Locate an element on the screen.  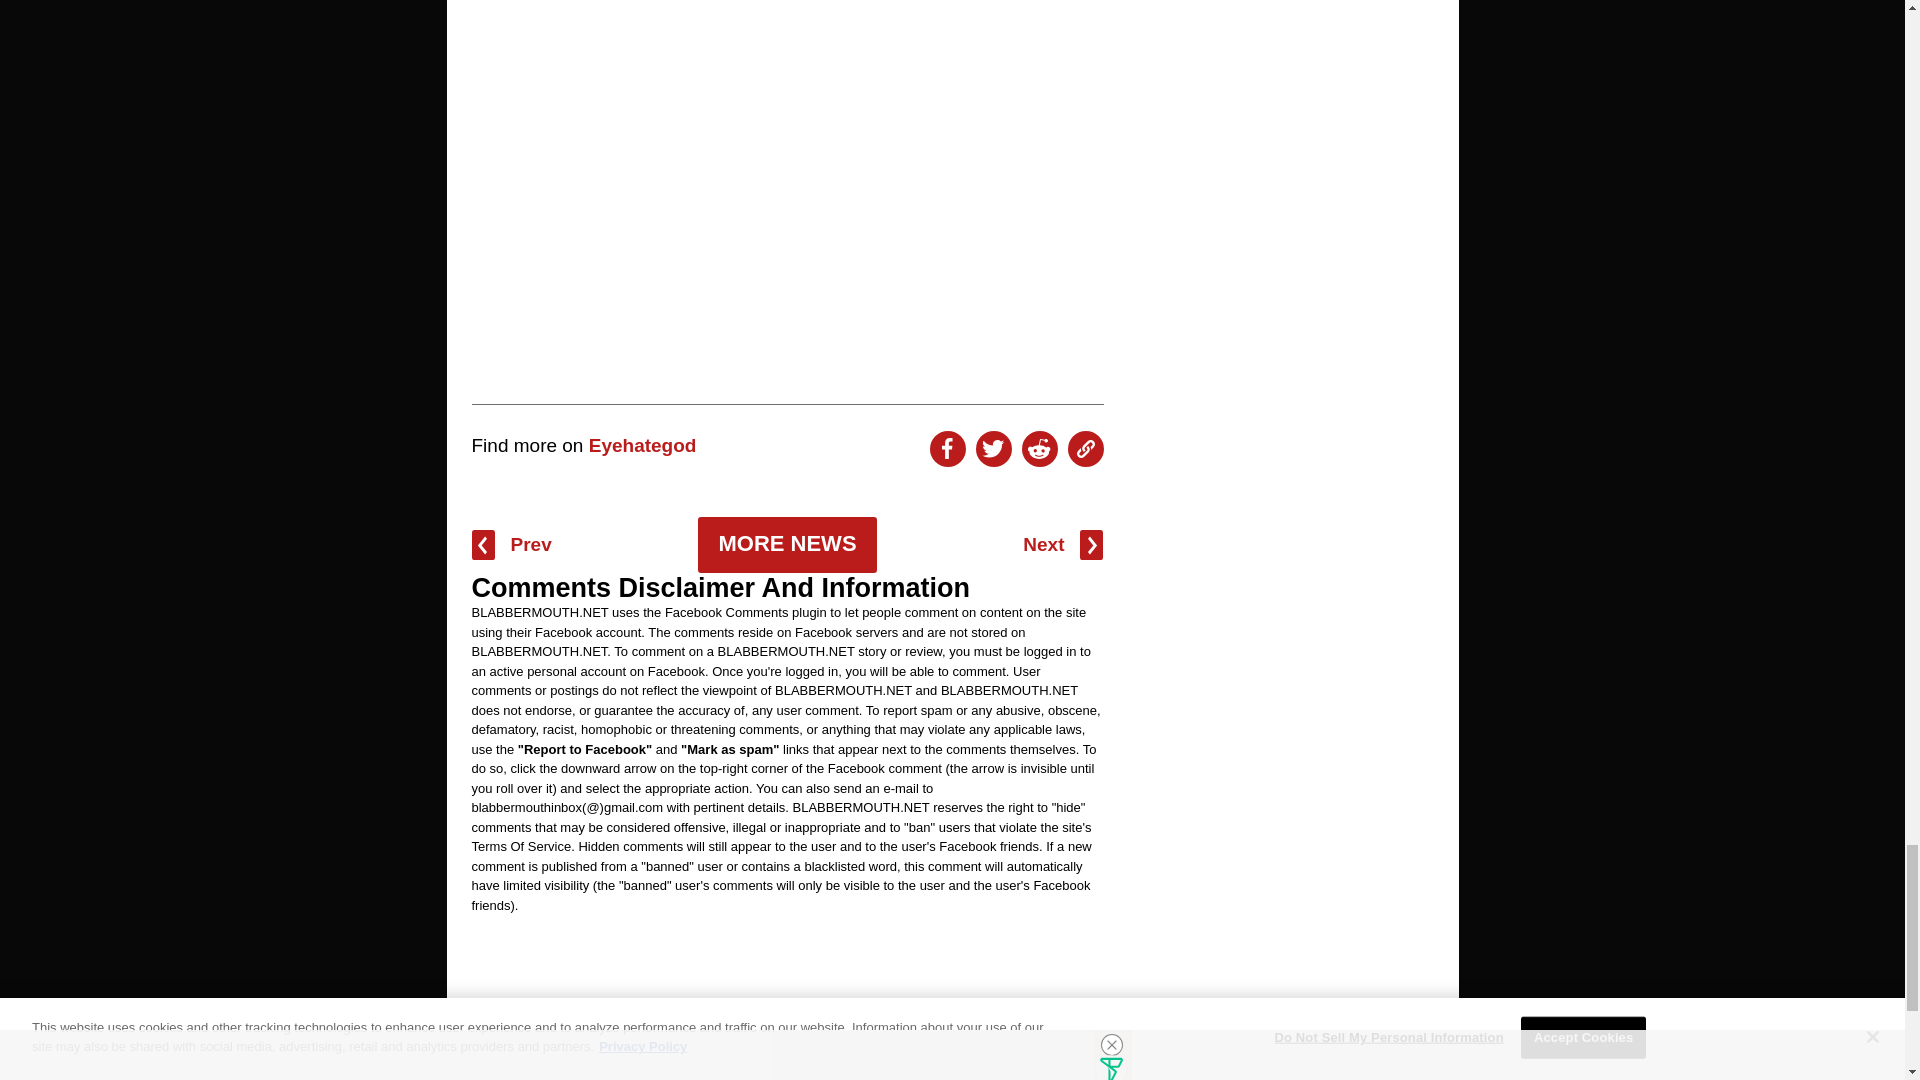
Share On Facebook is located at coordinates (947, 448).